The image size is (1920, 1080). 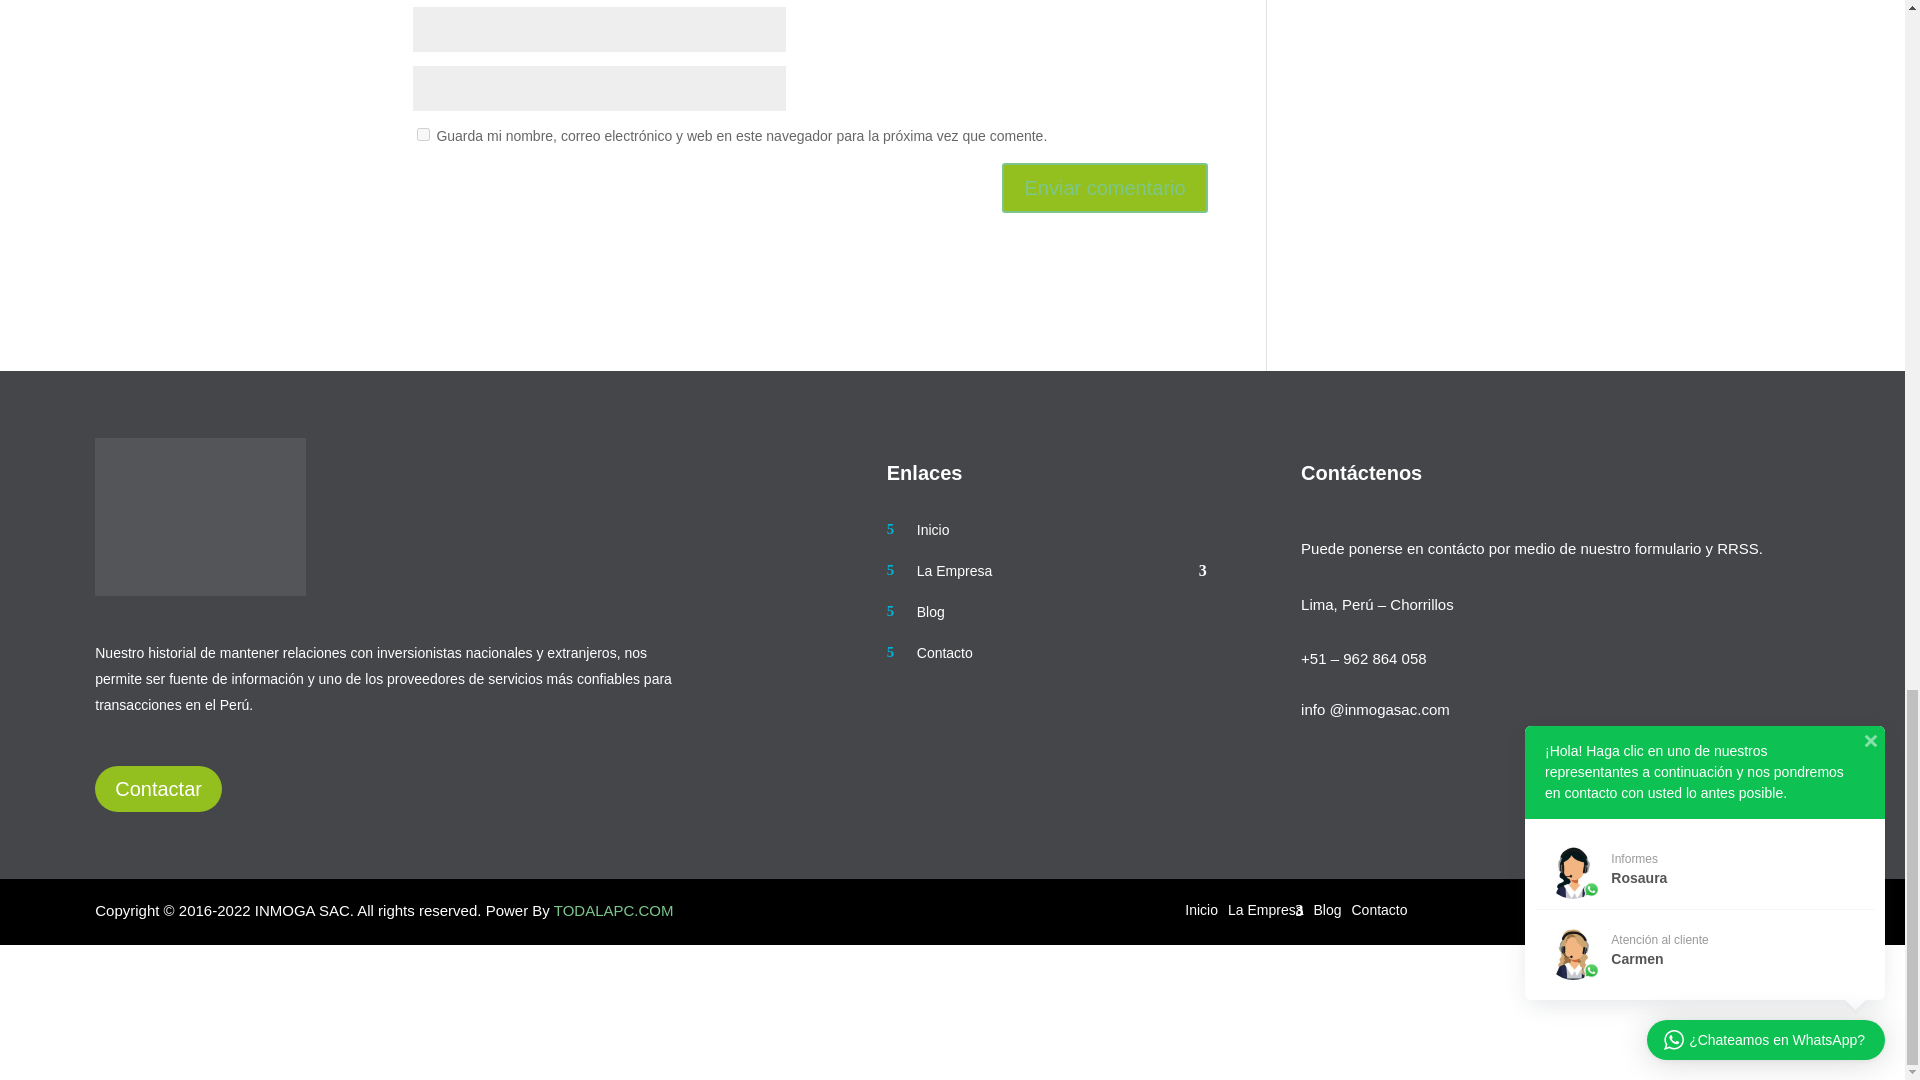 I want to click on yes, so click(x=422, y=134).